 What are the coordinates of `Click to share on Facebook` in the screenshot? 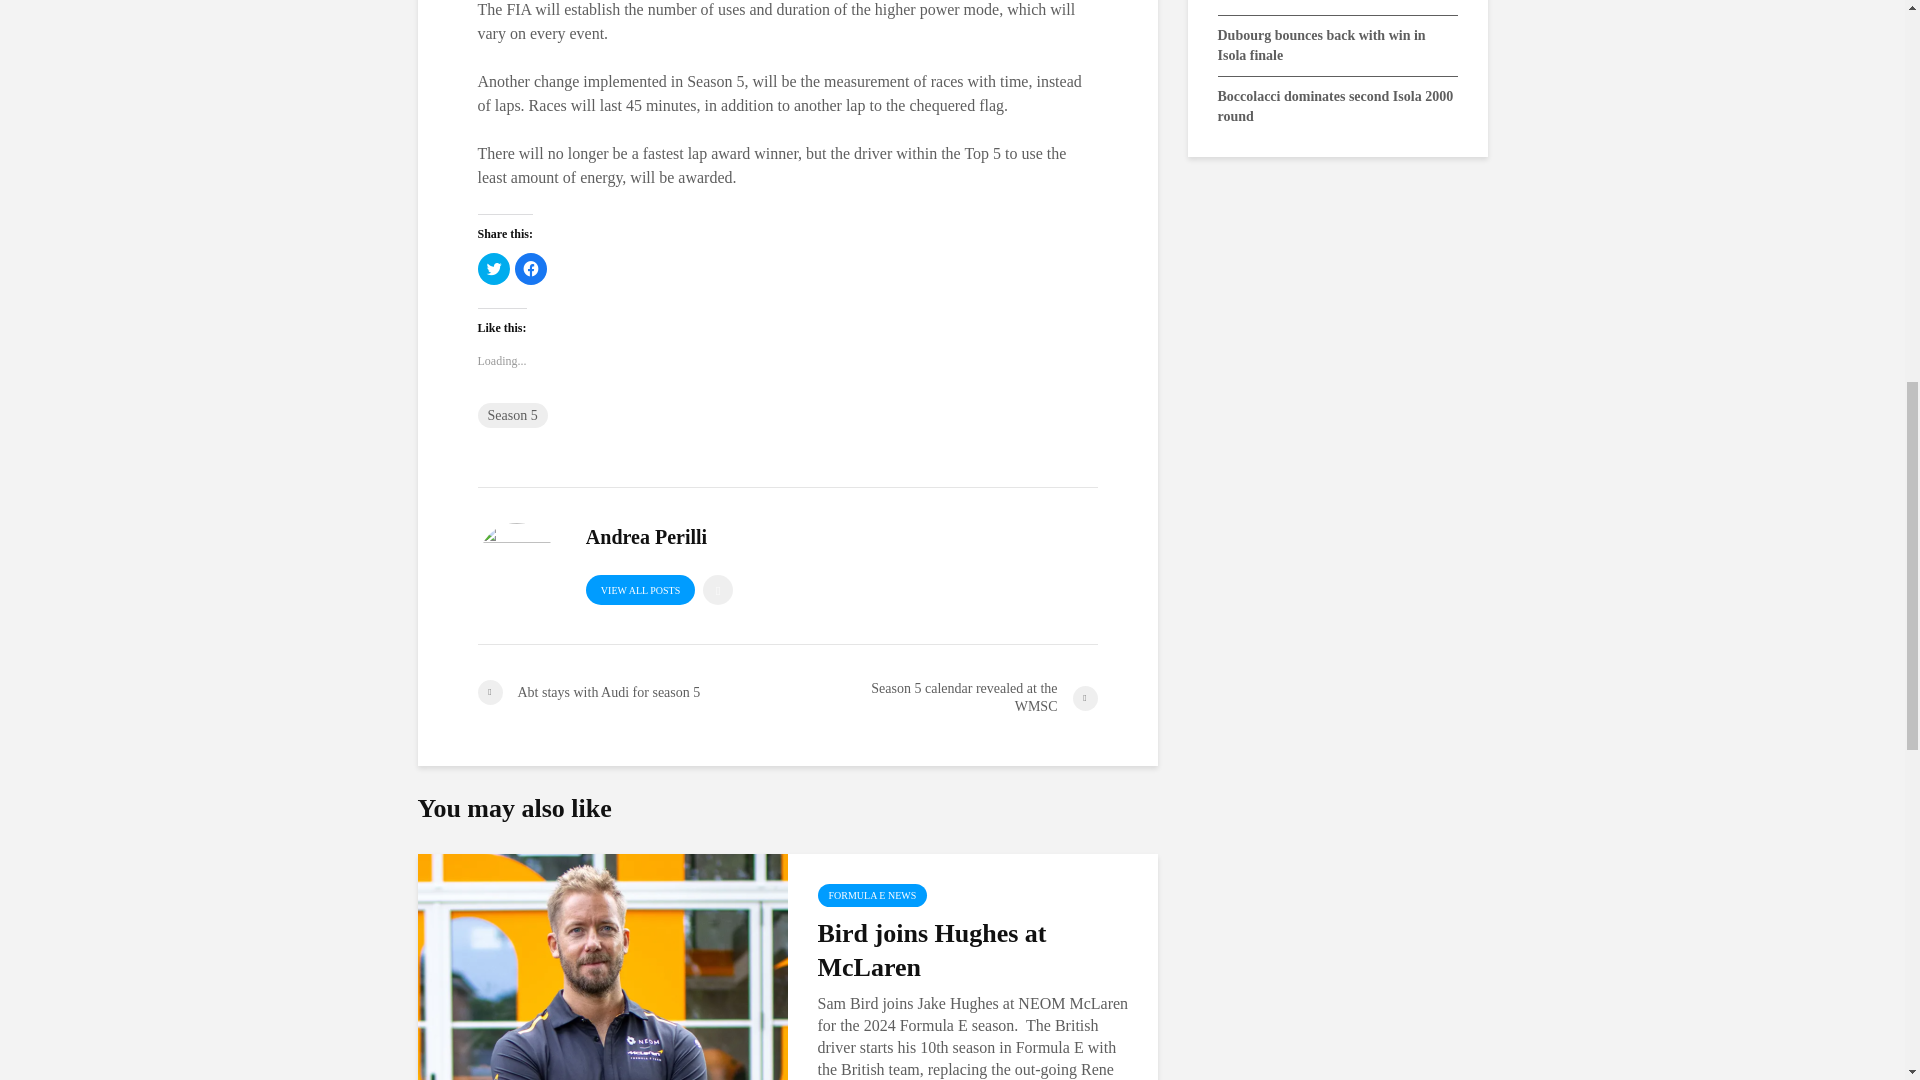 It's located at (530, 268).